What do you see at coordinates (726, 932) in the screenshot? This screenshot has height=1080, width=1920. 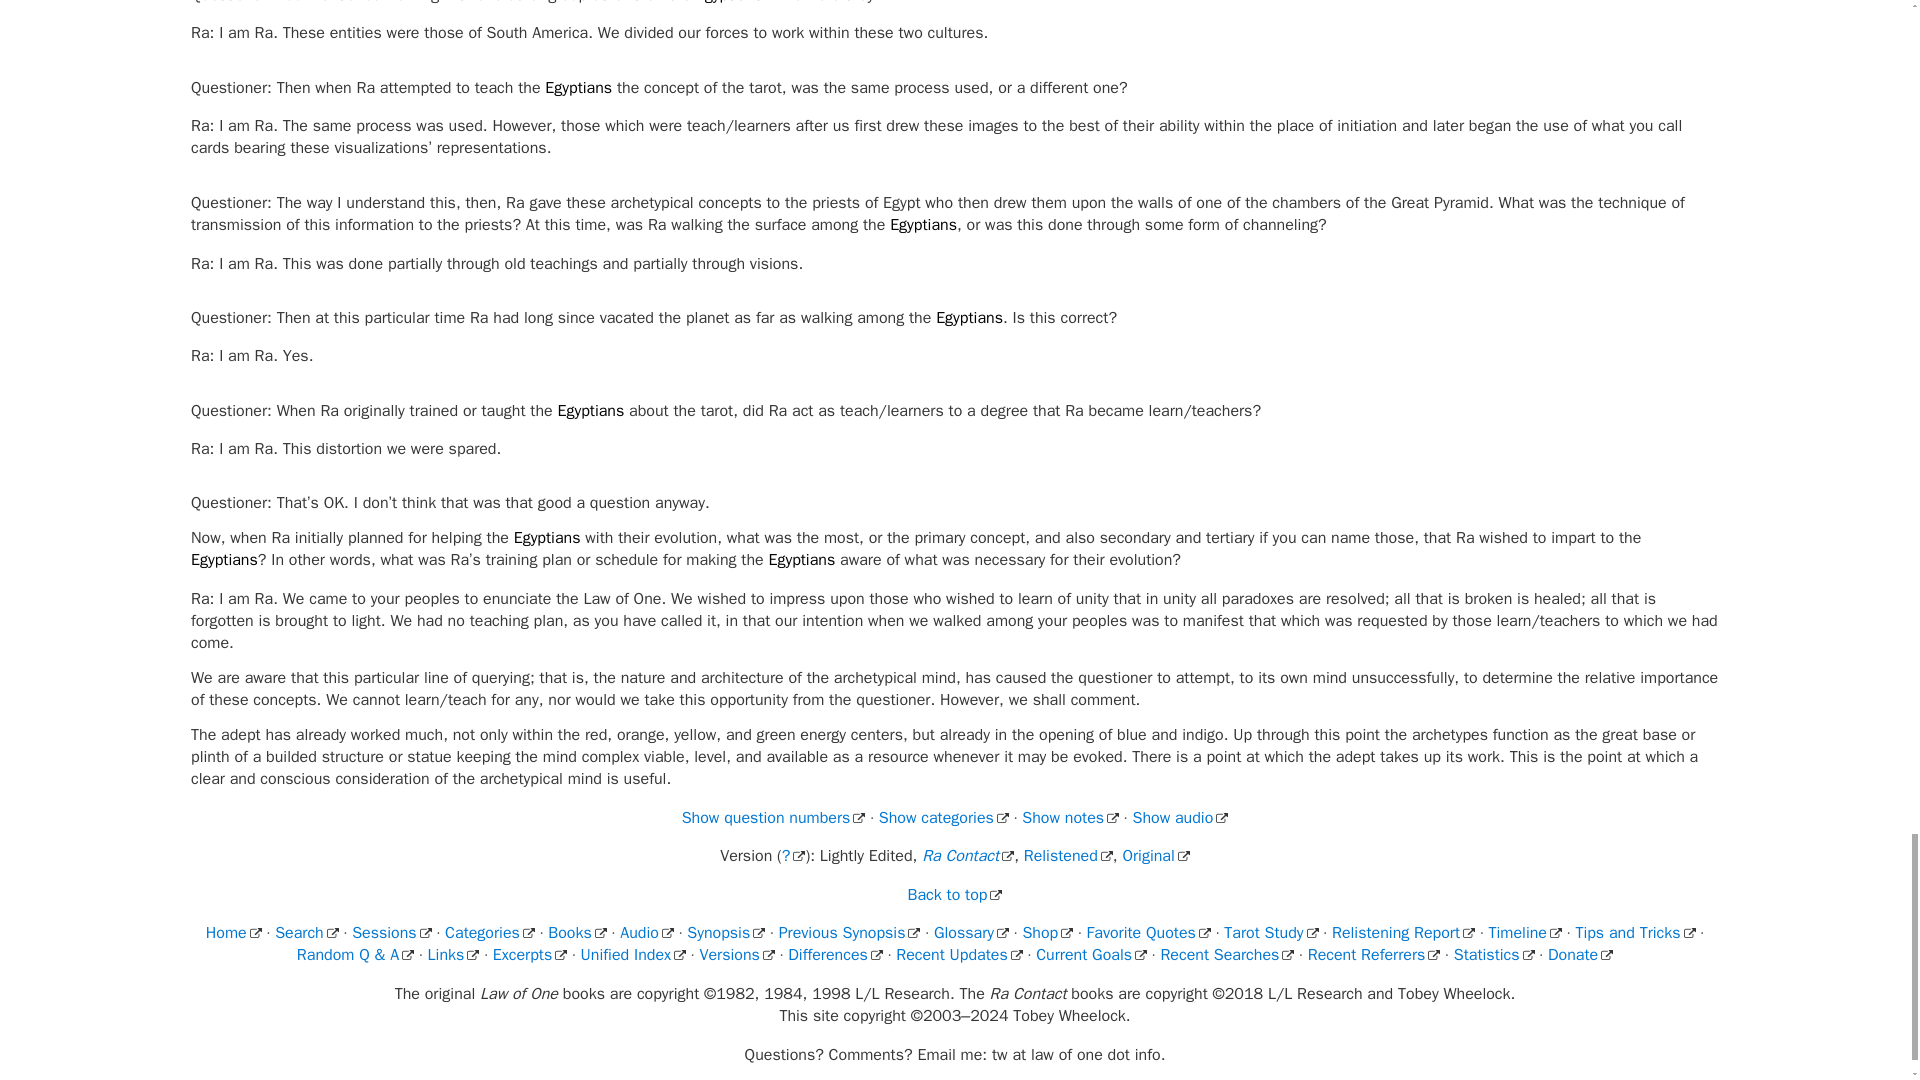 I see `Synopsis` at bounding box center [726, 932].